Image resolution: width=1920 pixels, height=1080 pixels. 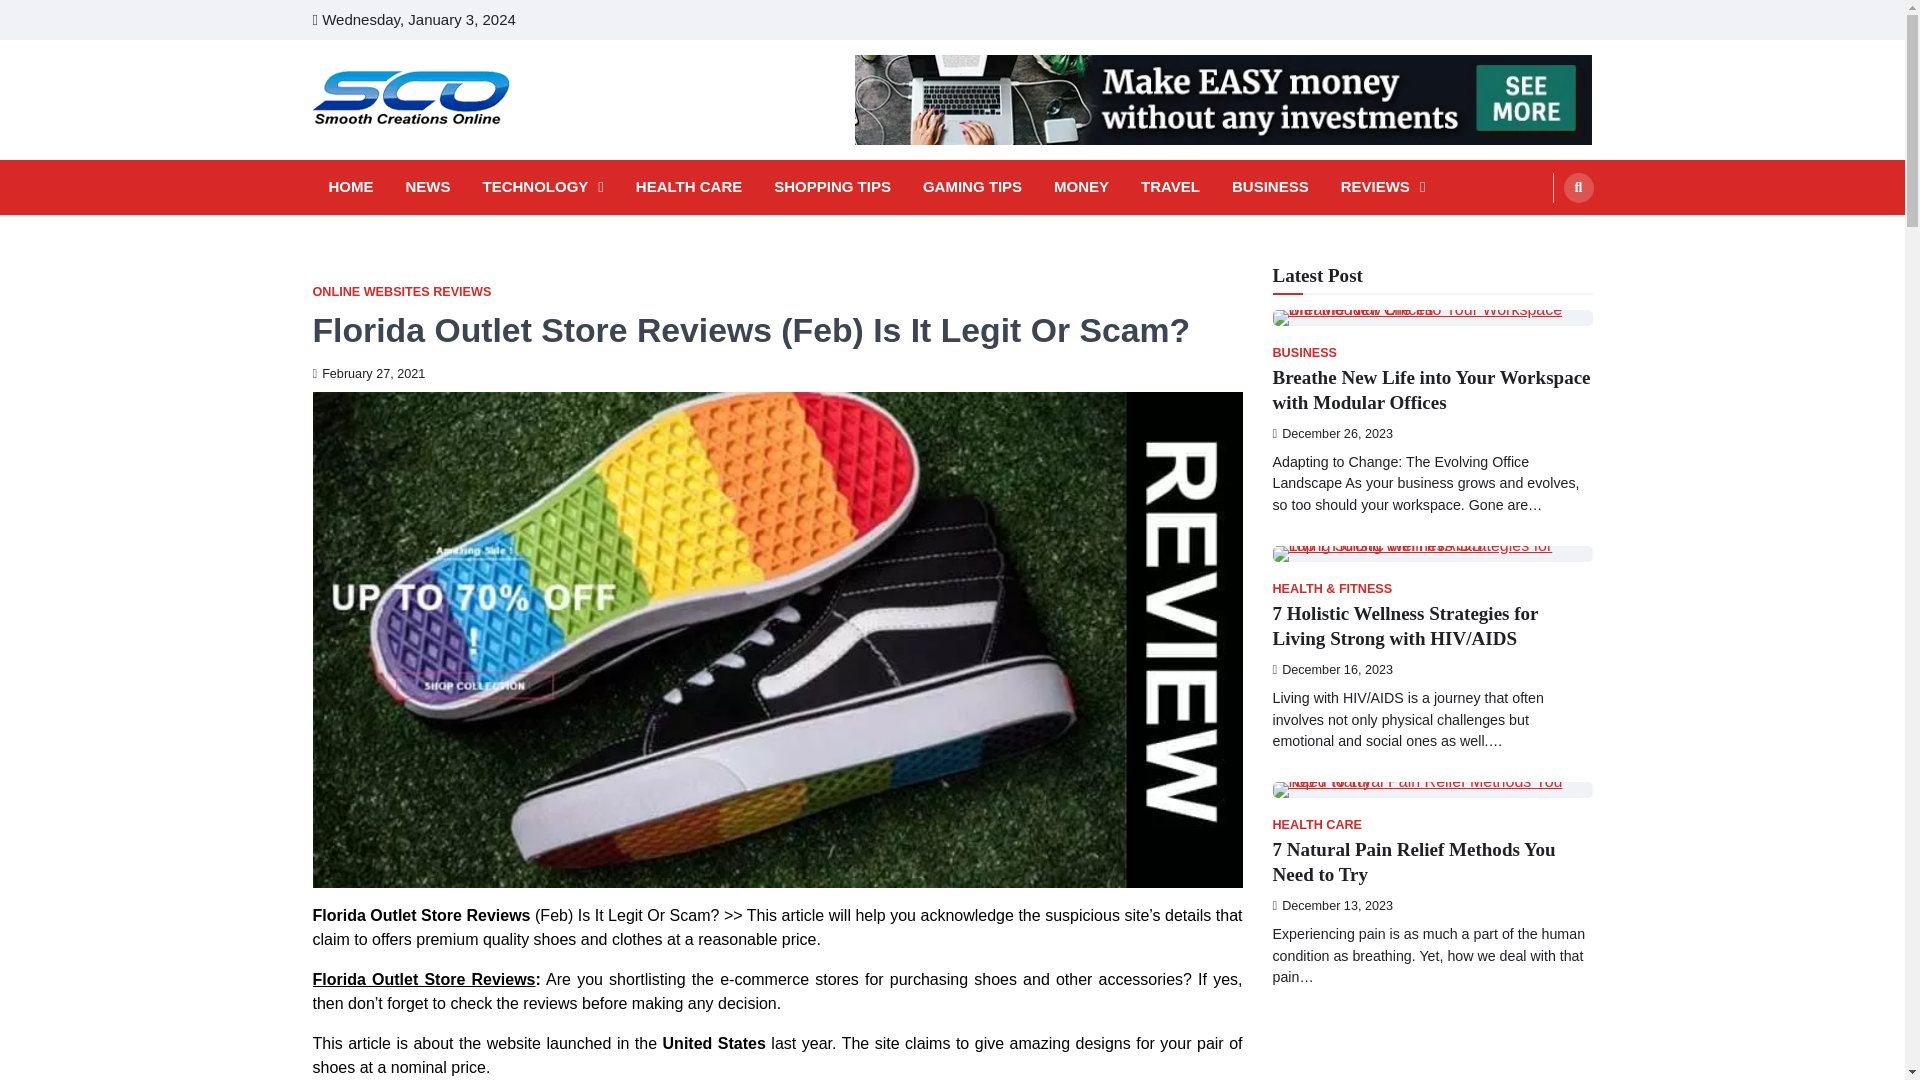 What do you see at coordinates (832, 187) in the screenshot?
I see `SHOPPING TIPS` at bounding box center [832, 187].